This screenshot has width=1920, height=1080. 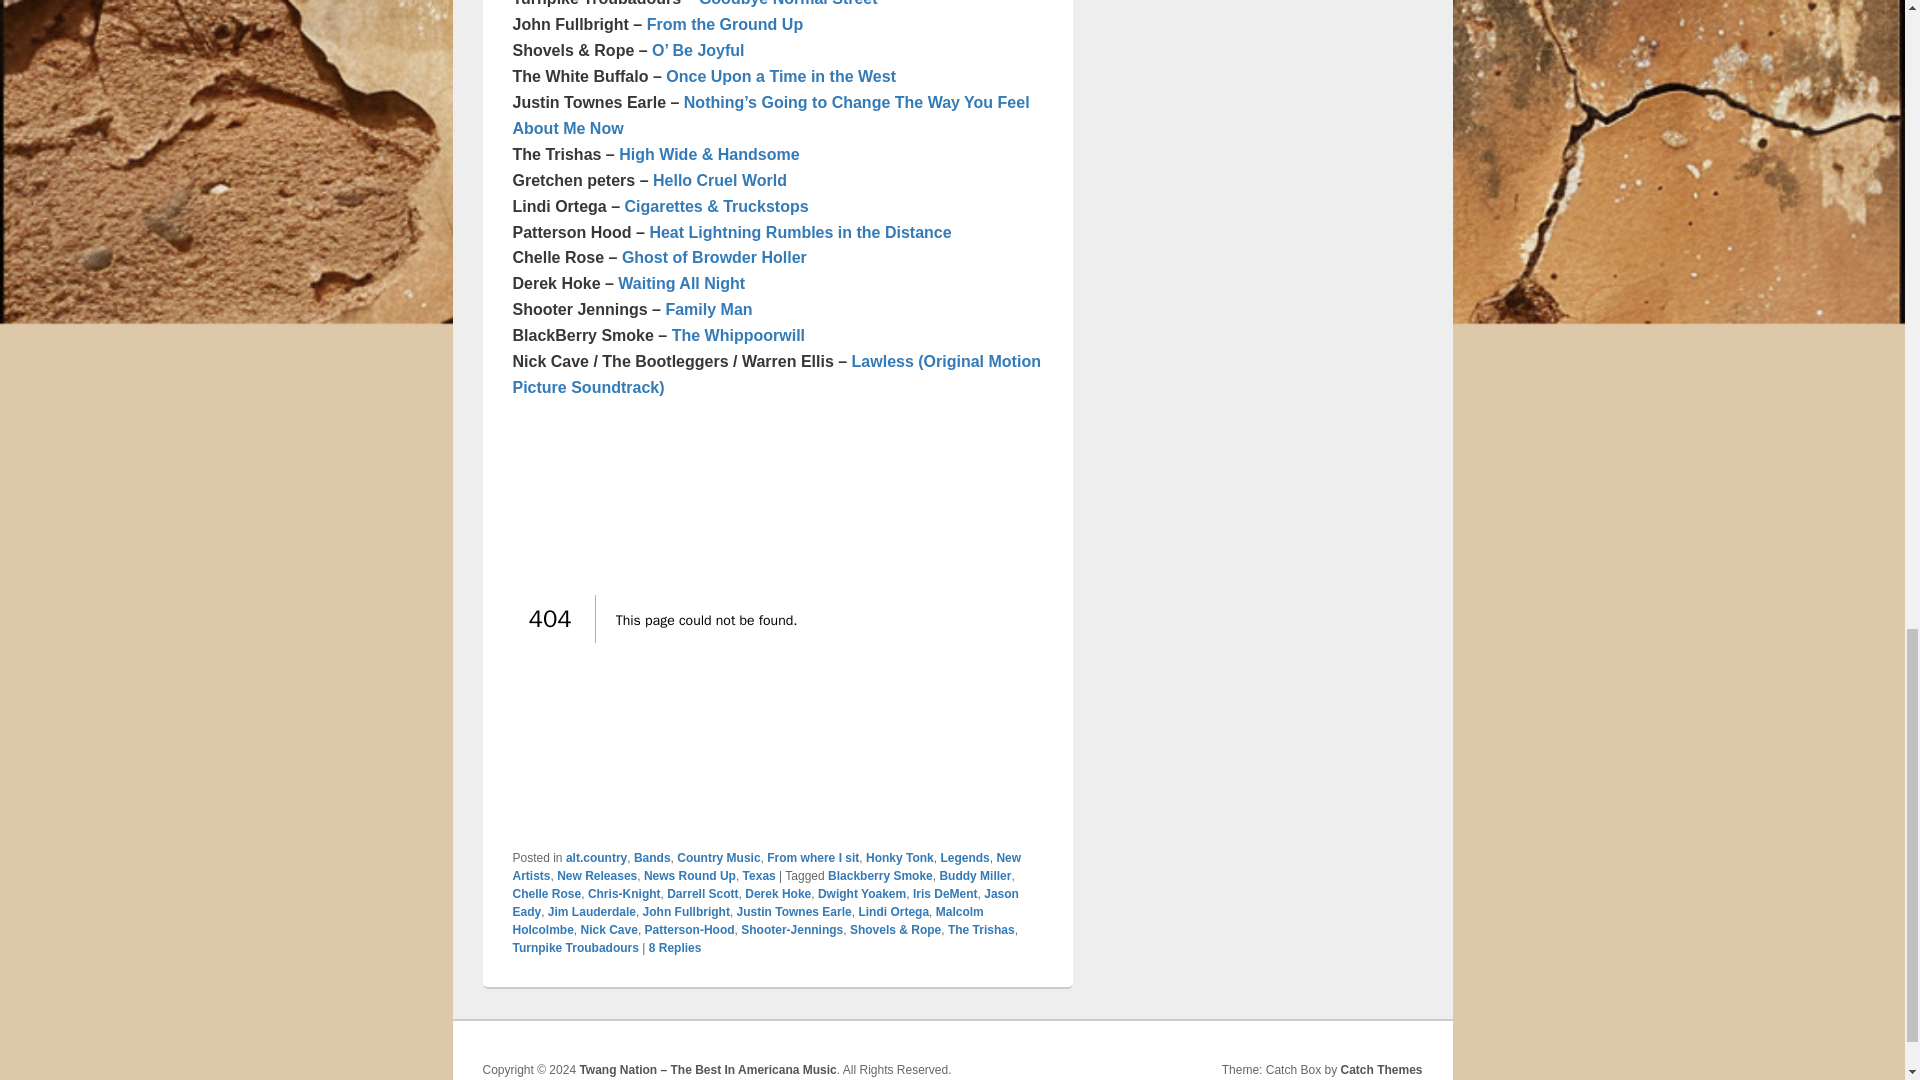 What do you see at coordinates (964, 858) in the screenshot?
I see `Legends` at bounding box center [964, 858].